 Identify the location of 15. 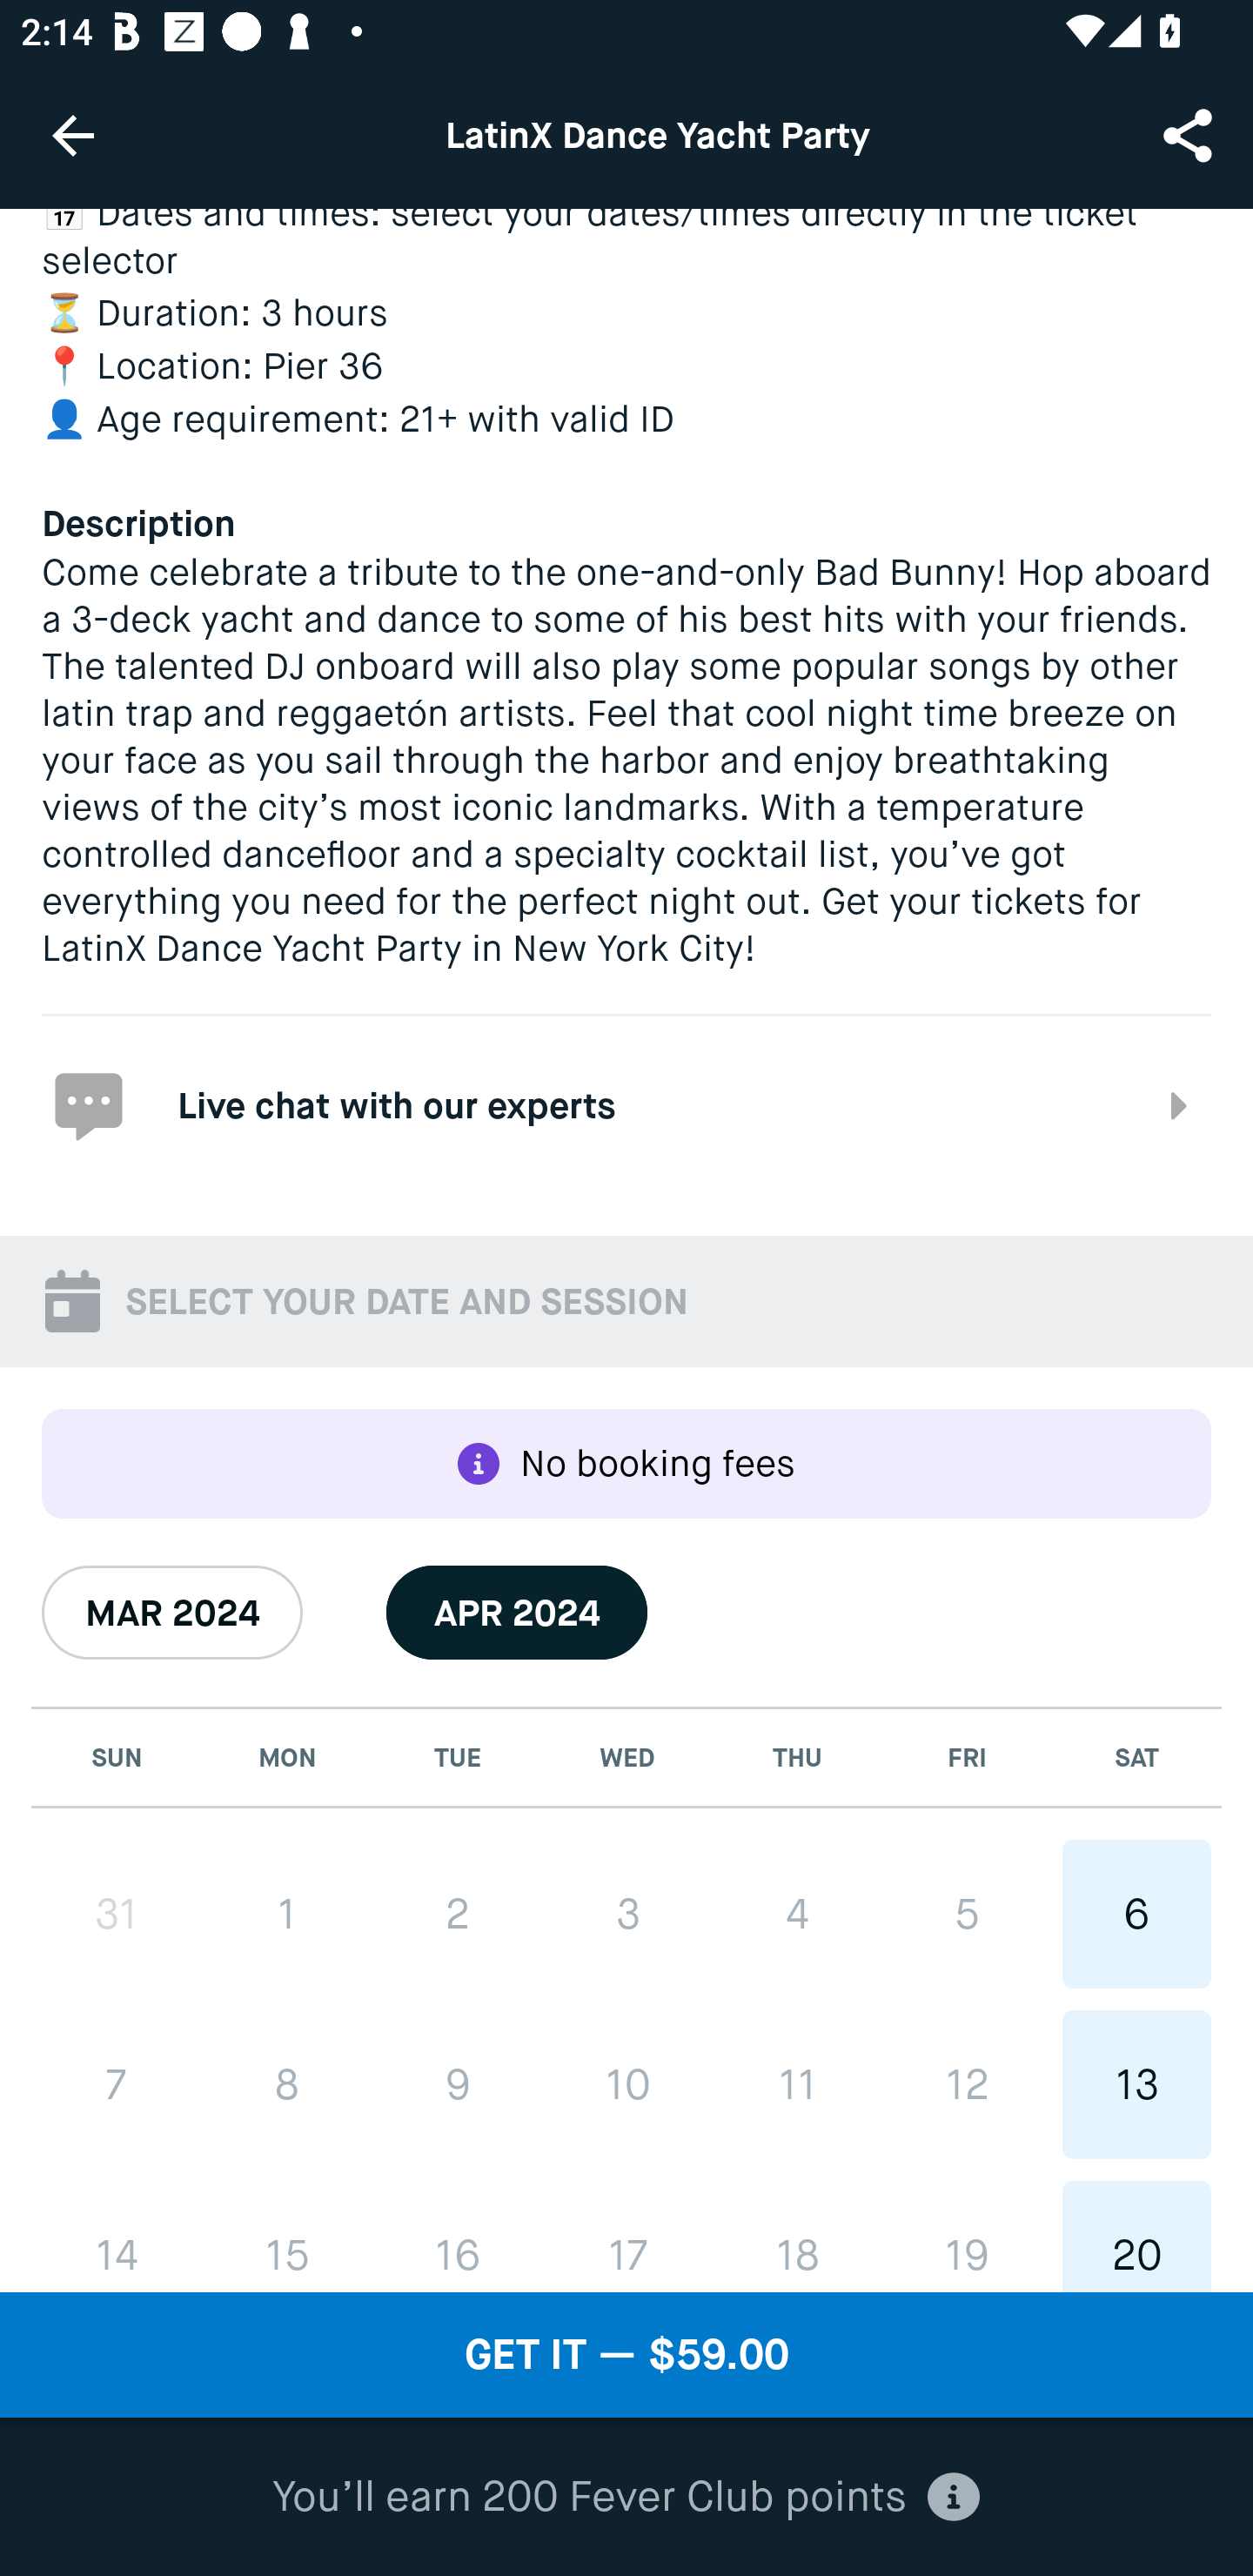
(287, 2237).